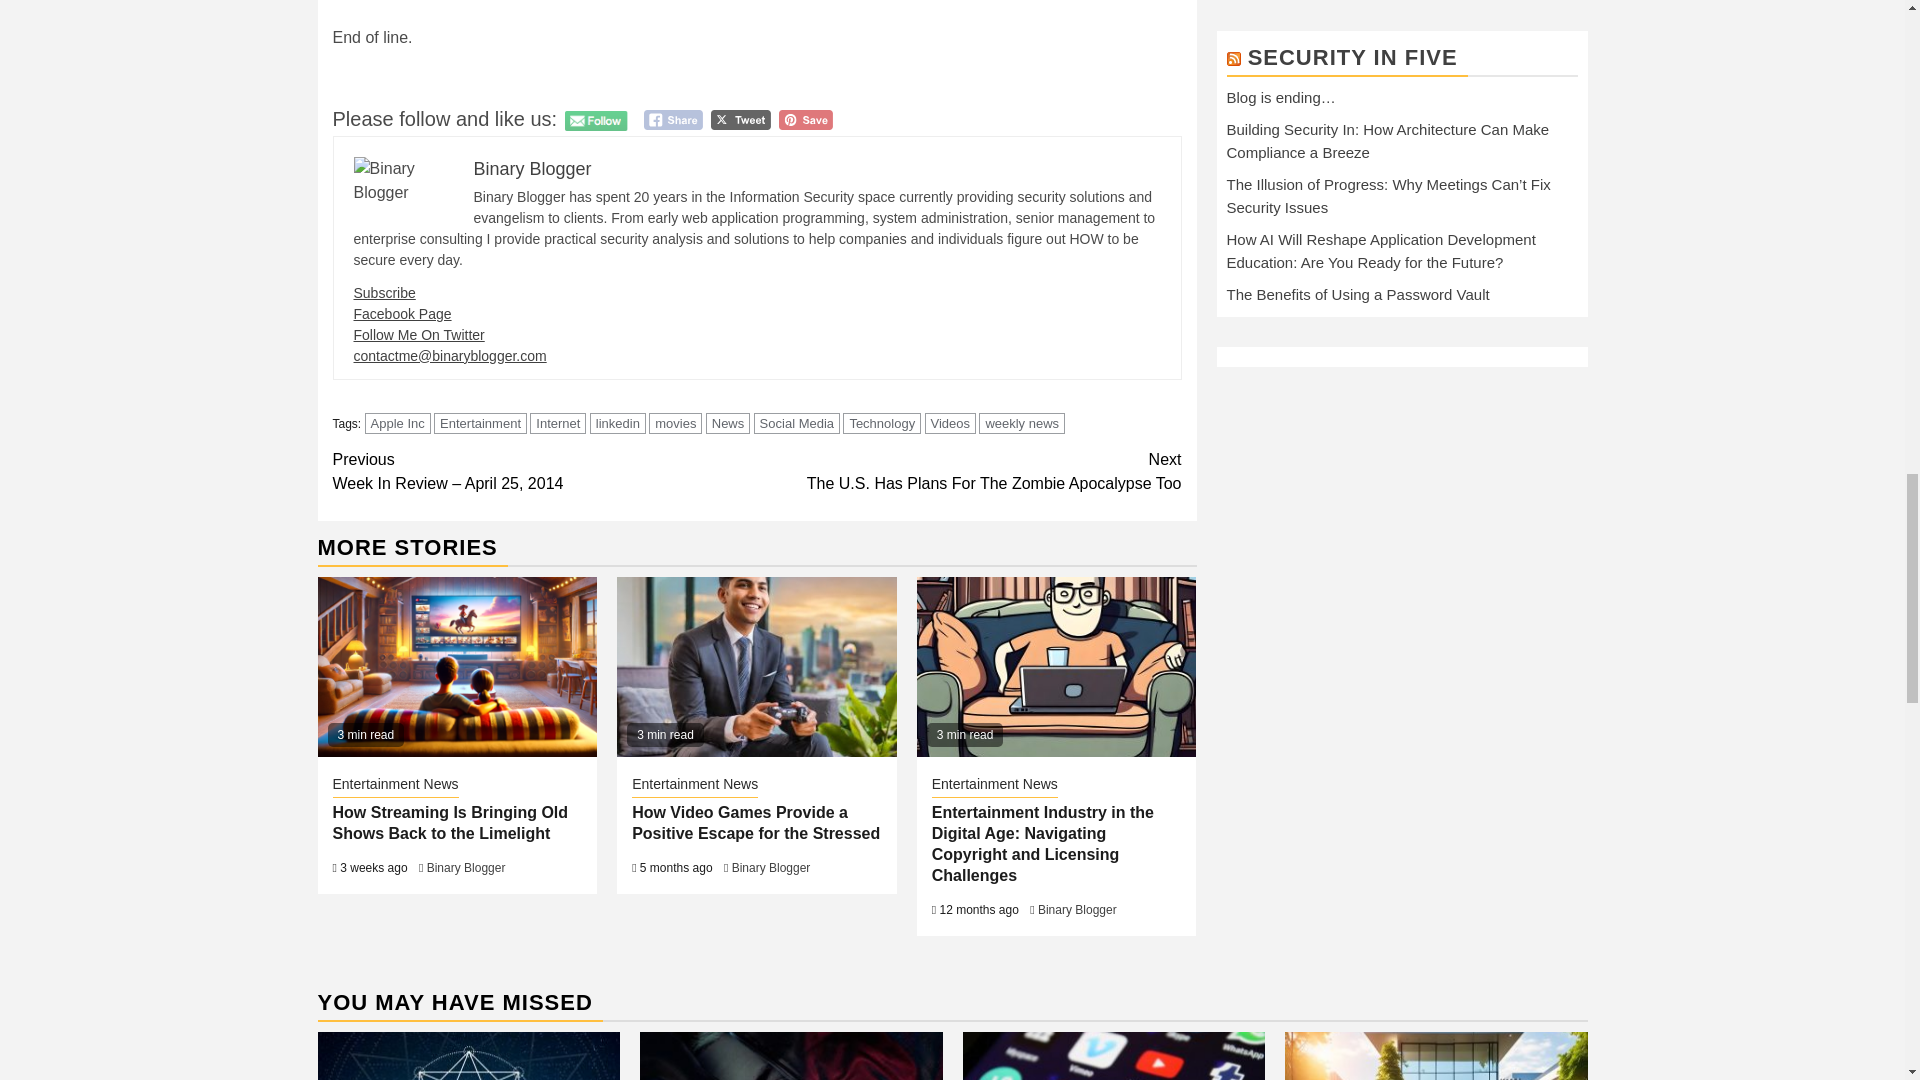 The width and height of the screenshot is (1920, 1080). Describe the element at coordinates (740, 120) in the screenshot. I see `Tweet` at that location.